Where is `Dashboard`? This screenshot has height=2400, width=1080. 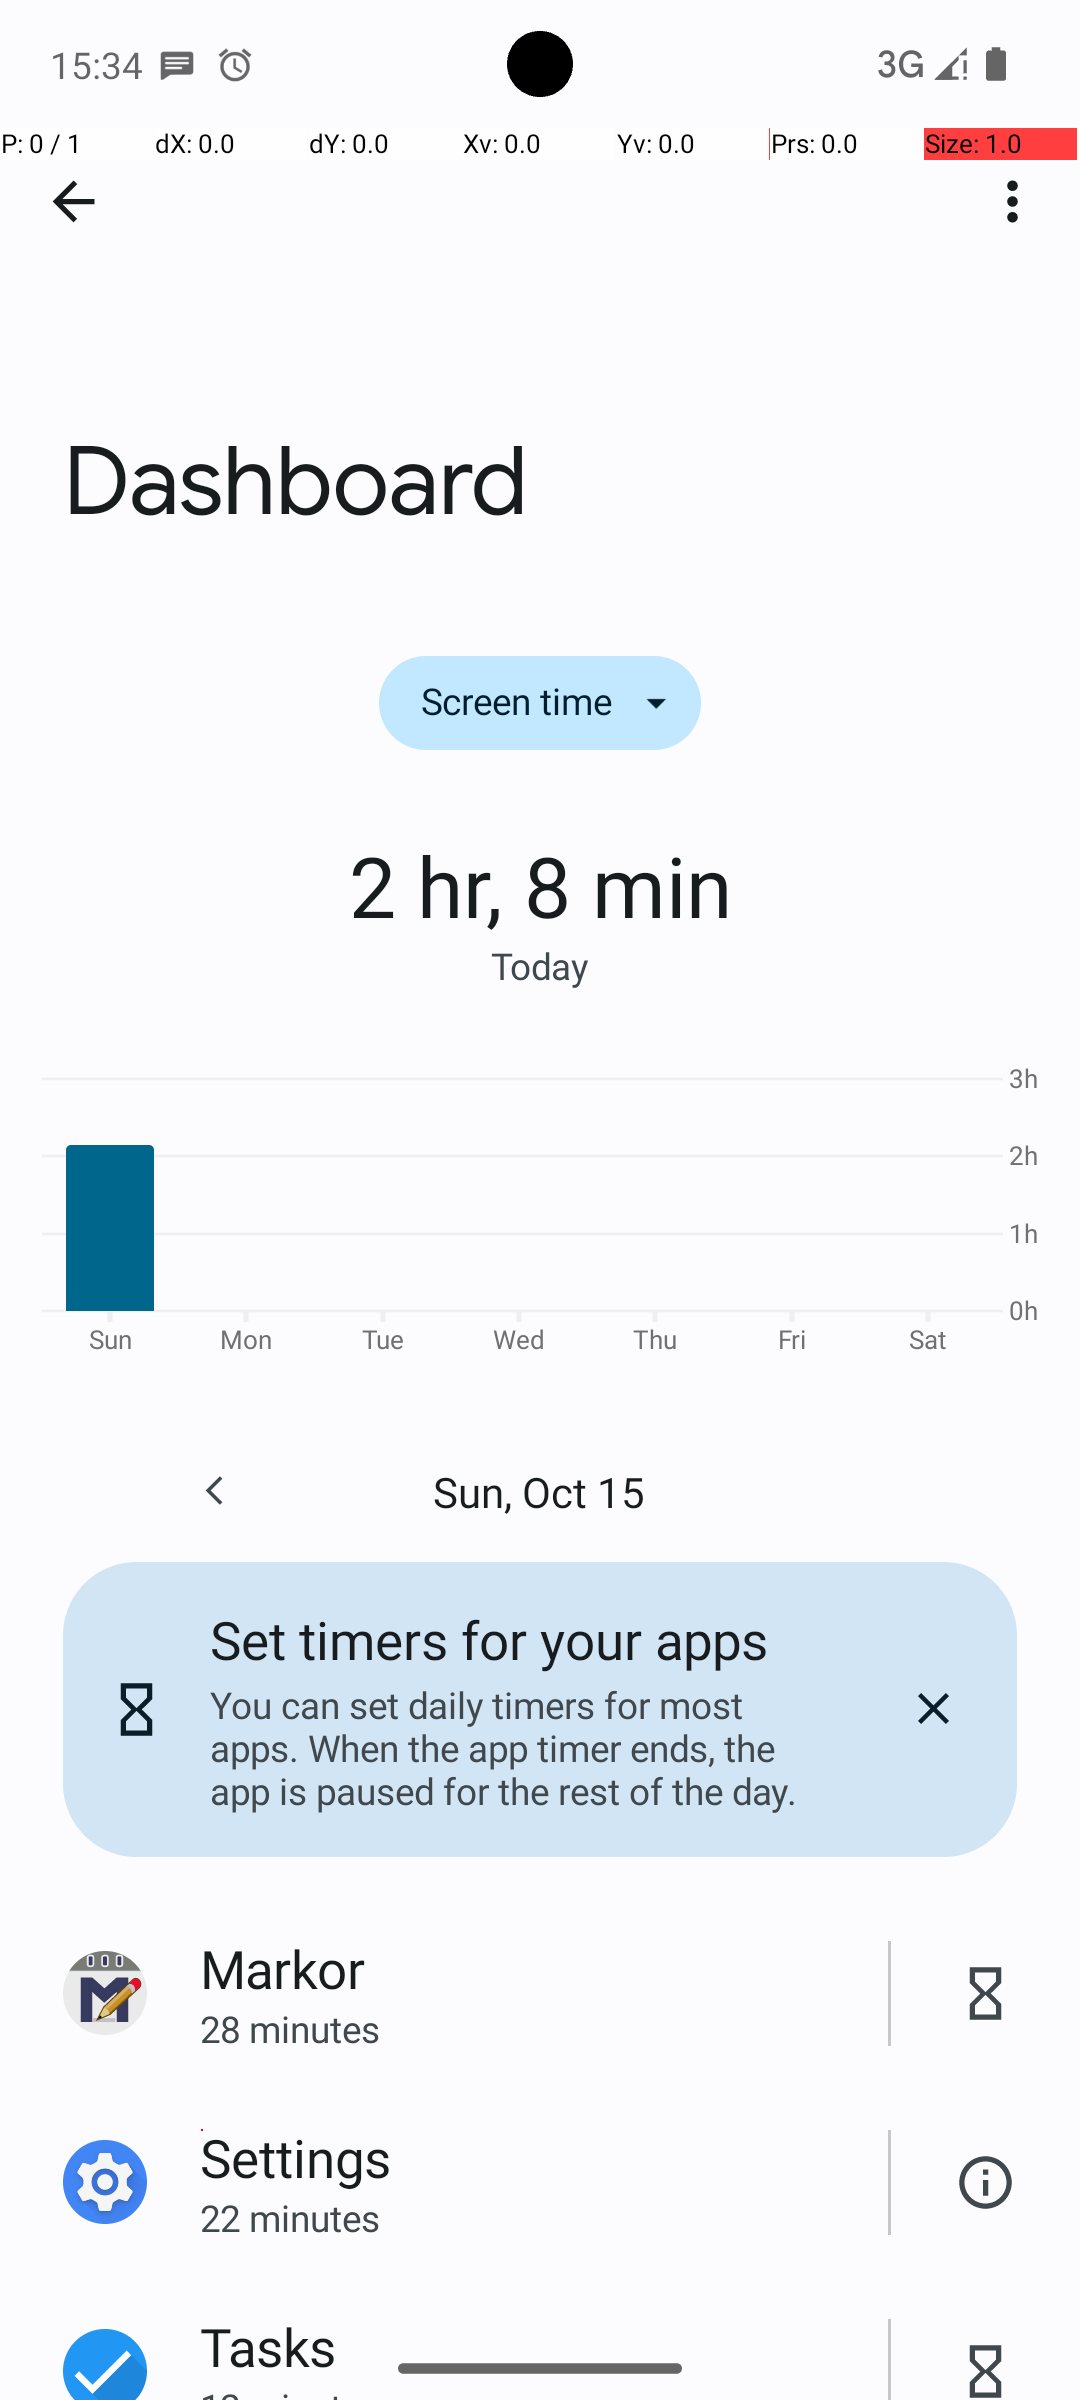 Dashboard is located at coordinates (540, 299).